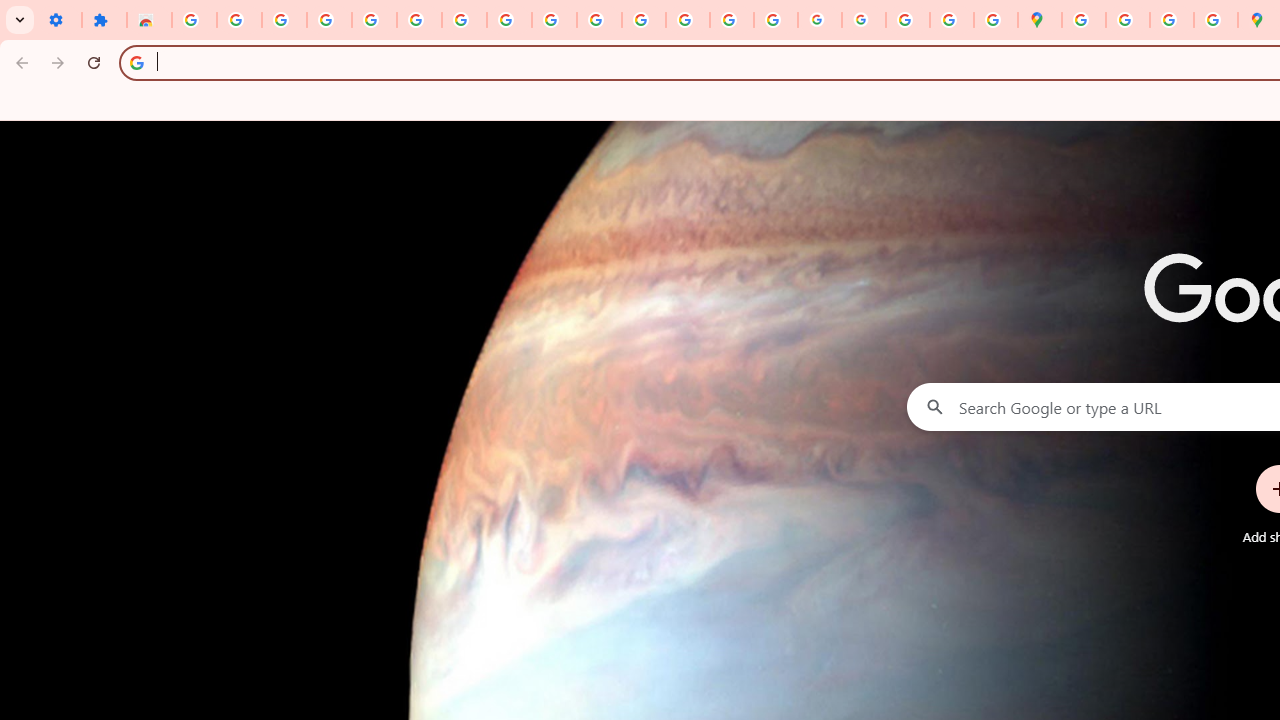 This screenshot has height=720, width=1280. What do you see at coordinates (644, 20) in the screenshot?
I see `https://scholar.google.com/` at bounding box center [644, 20].